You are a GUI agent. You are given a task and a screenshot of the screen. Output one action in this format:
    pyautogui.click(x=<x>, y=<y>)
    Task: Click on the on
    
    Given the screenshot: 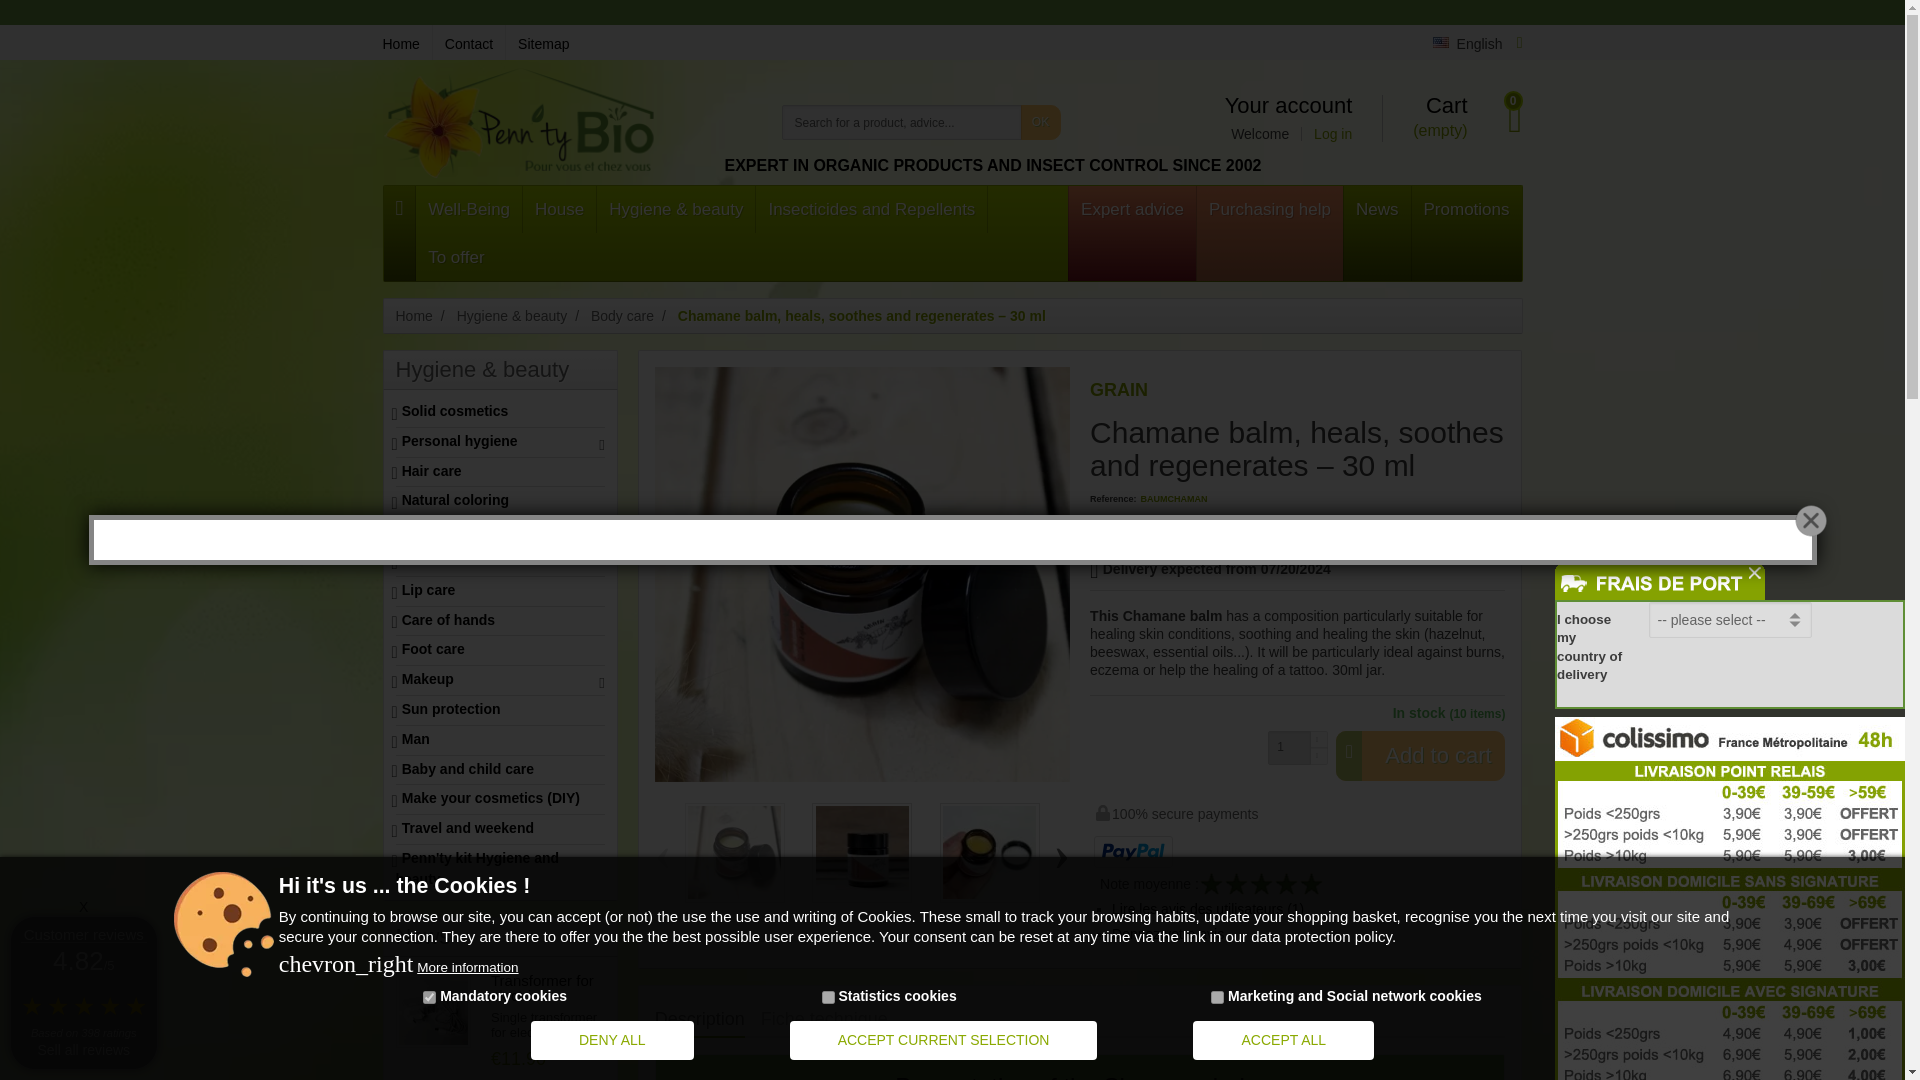 What is the action you would take?
    pyautogui.click(x=1218, y=998)
    